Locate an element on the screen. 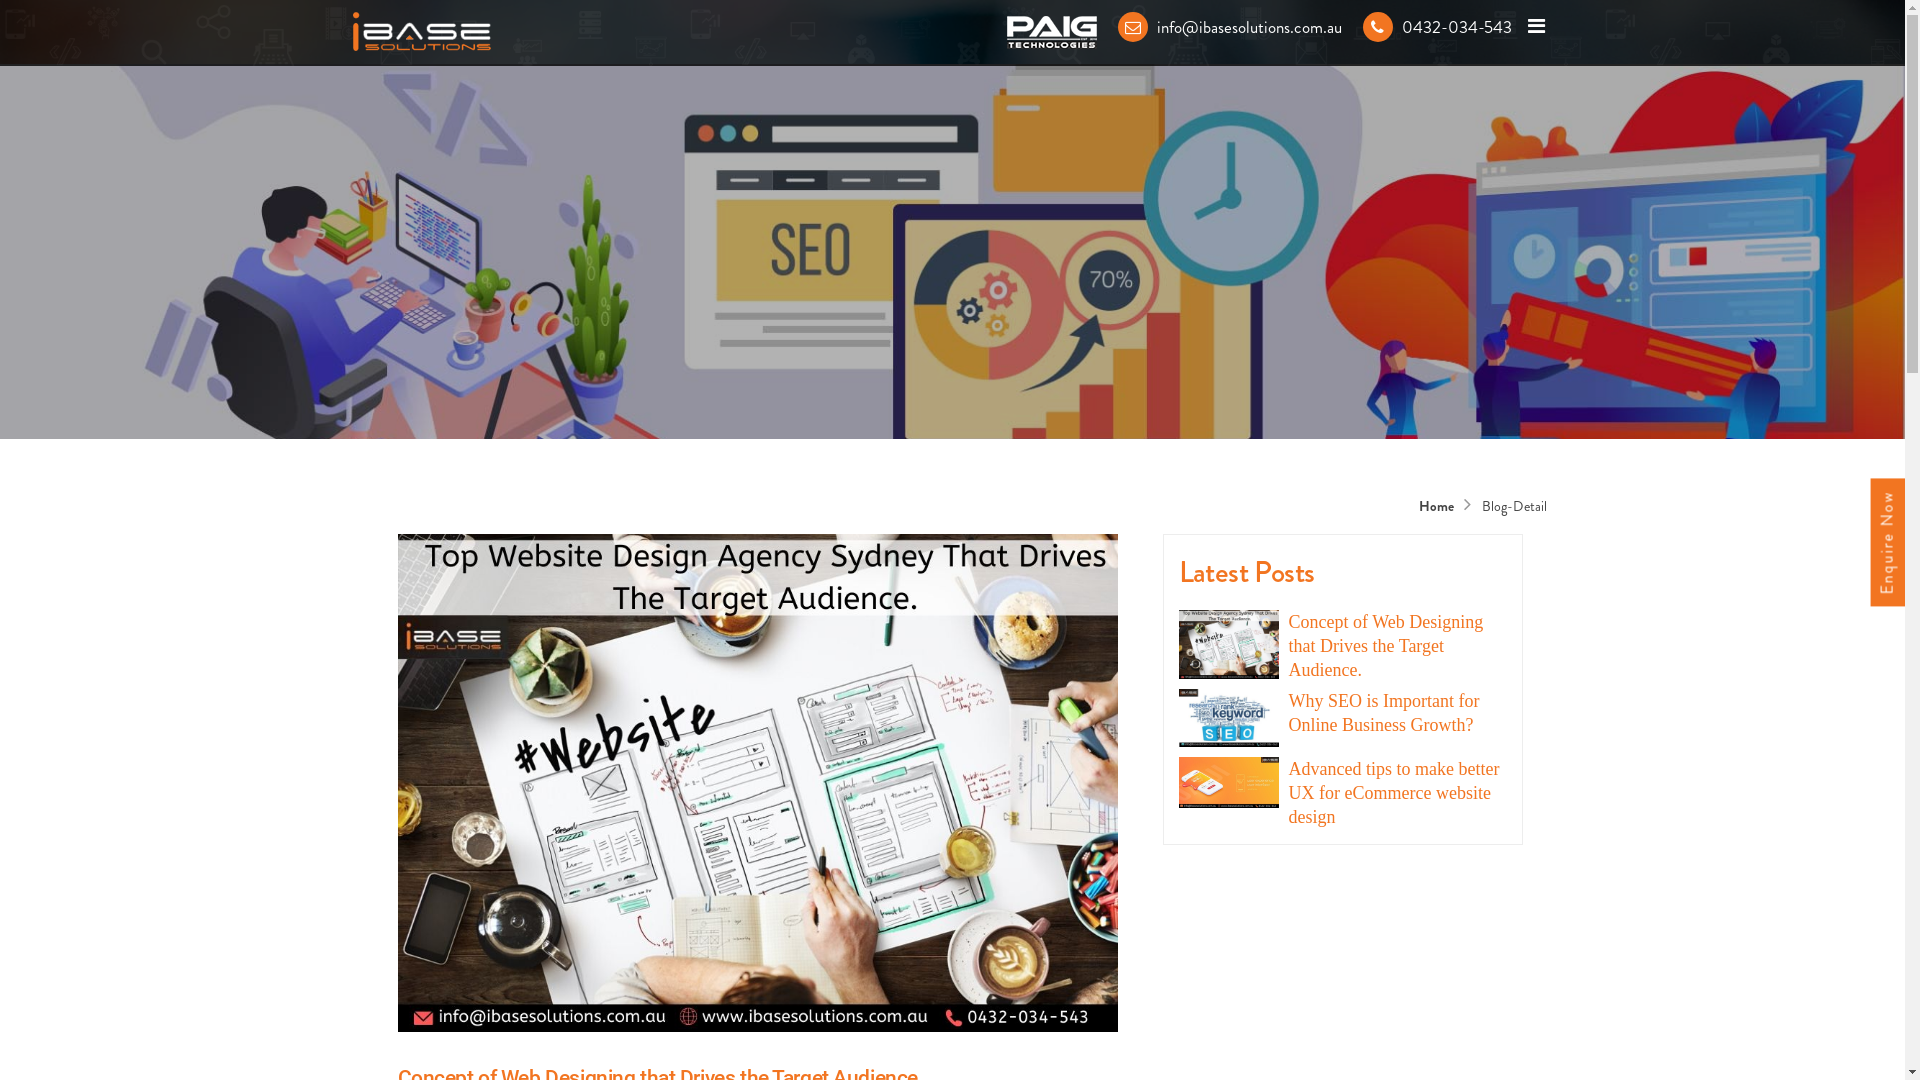 The height and width of the screenshot is (1080, 1920). Concept of Web Designing that Drives the Target Audience. is located at coordinates (1397, 646).